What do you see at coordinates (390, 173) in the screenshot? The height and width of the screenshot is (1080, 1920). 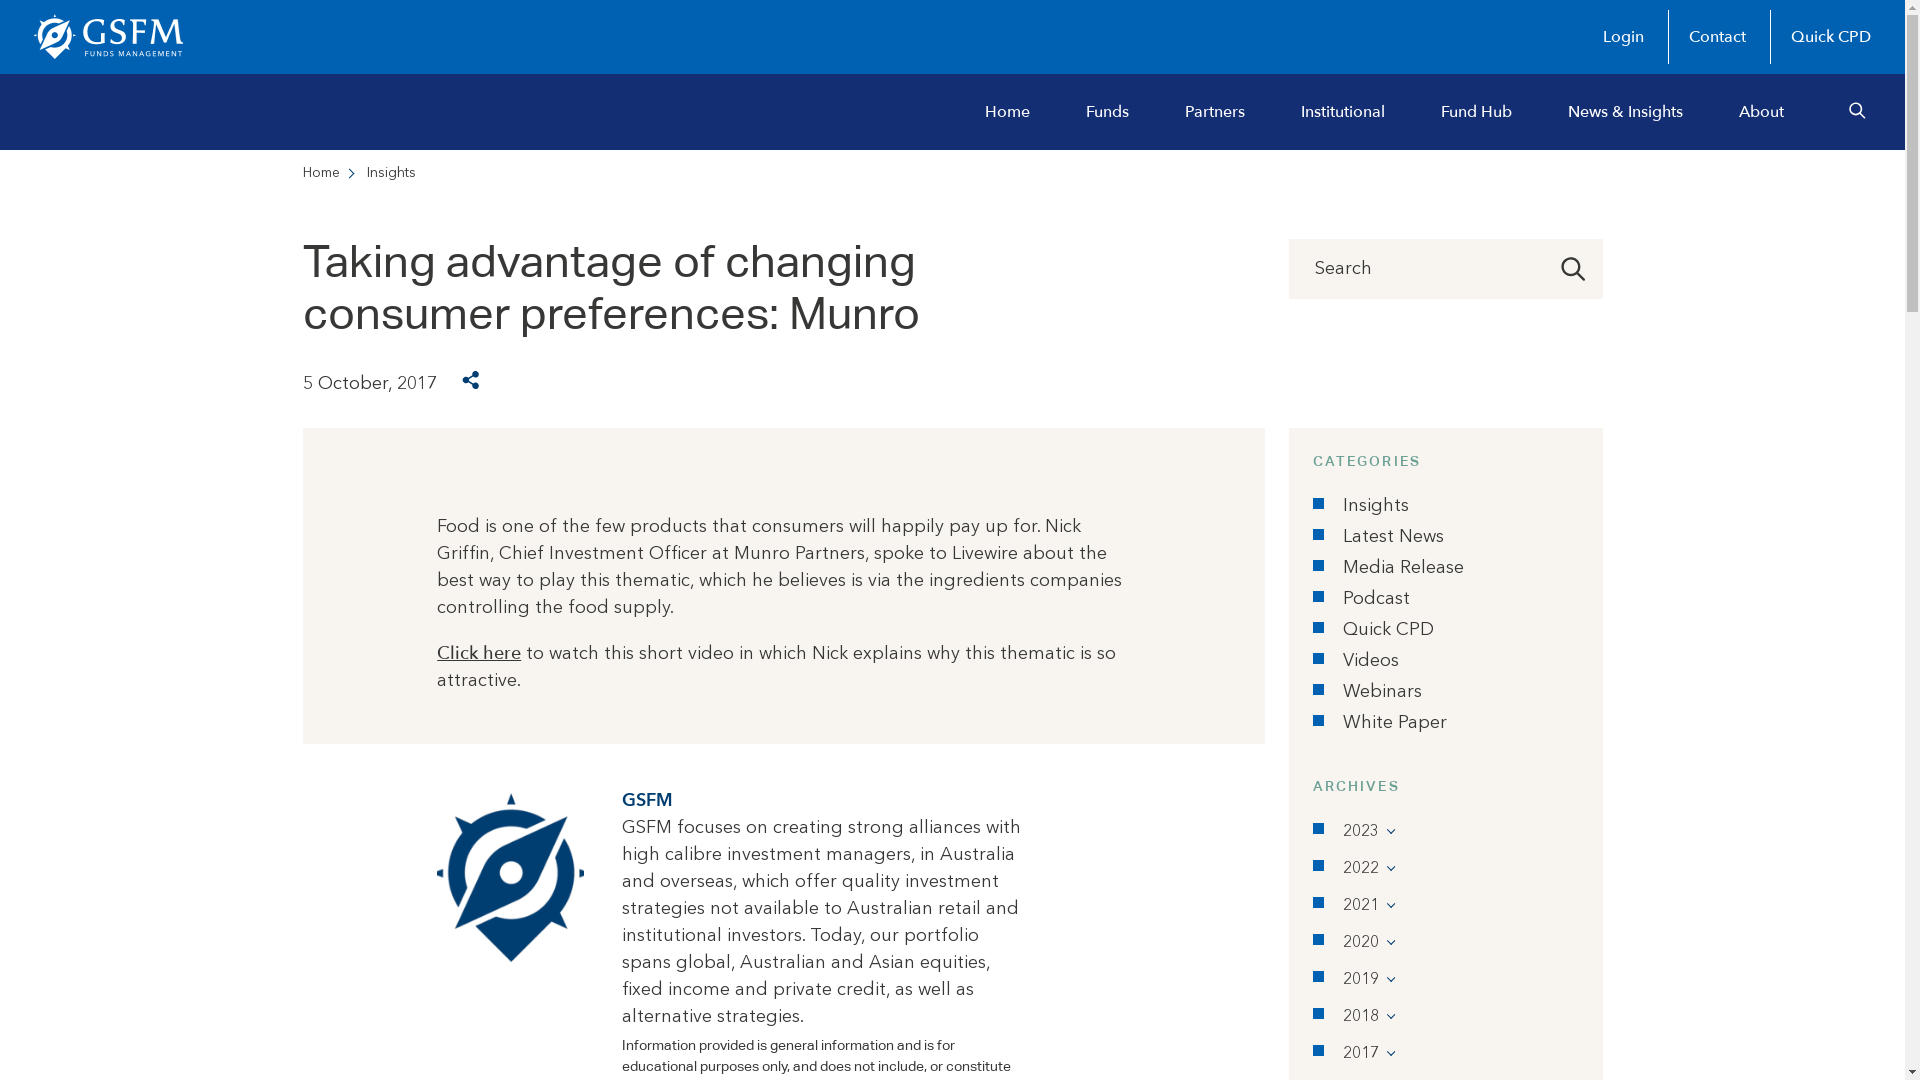 I see `Insights` at bounding box center [390, 173].